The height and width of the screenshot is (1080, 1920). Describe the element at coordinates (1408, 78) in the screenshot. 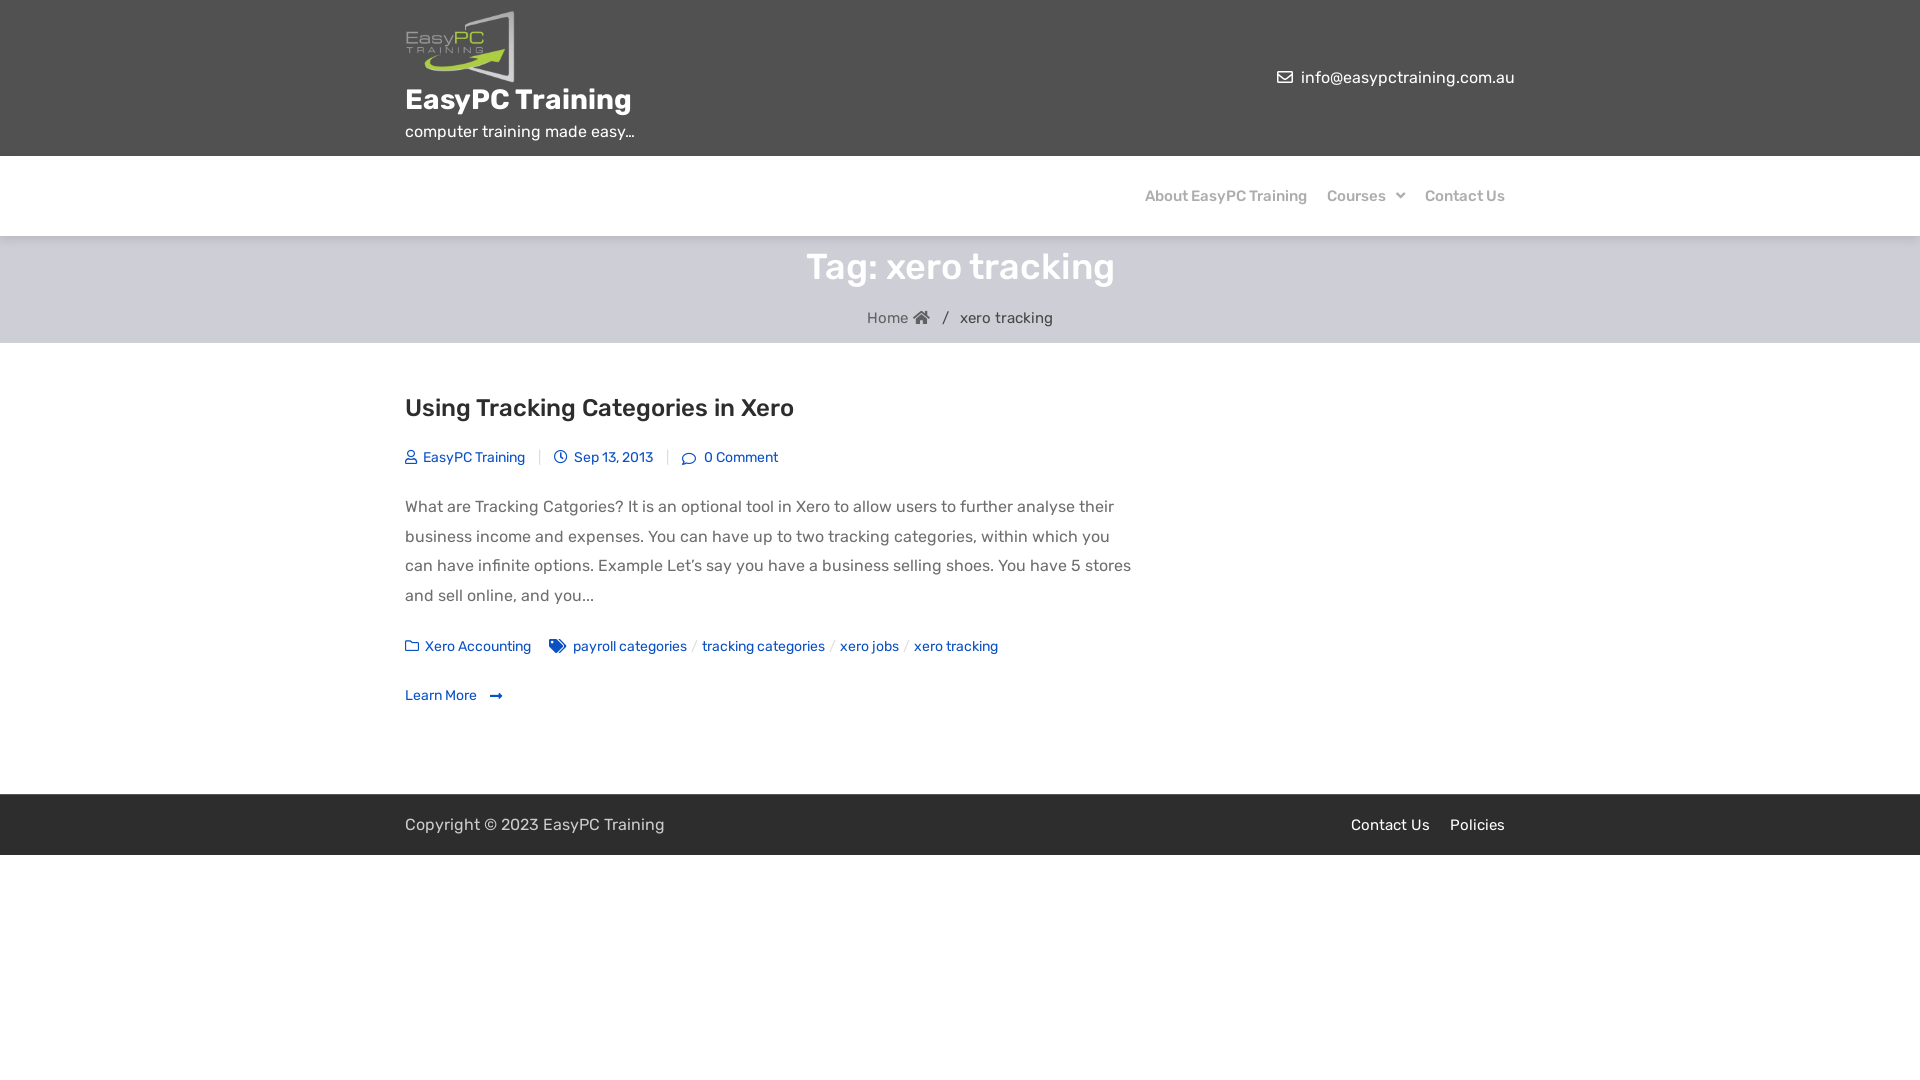

I see `info@easypctraining.com.au` at that location.